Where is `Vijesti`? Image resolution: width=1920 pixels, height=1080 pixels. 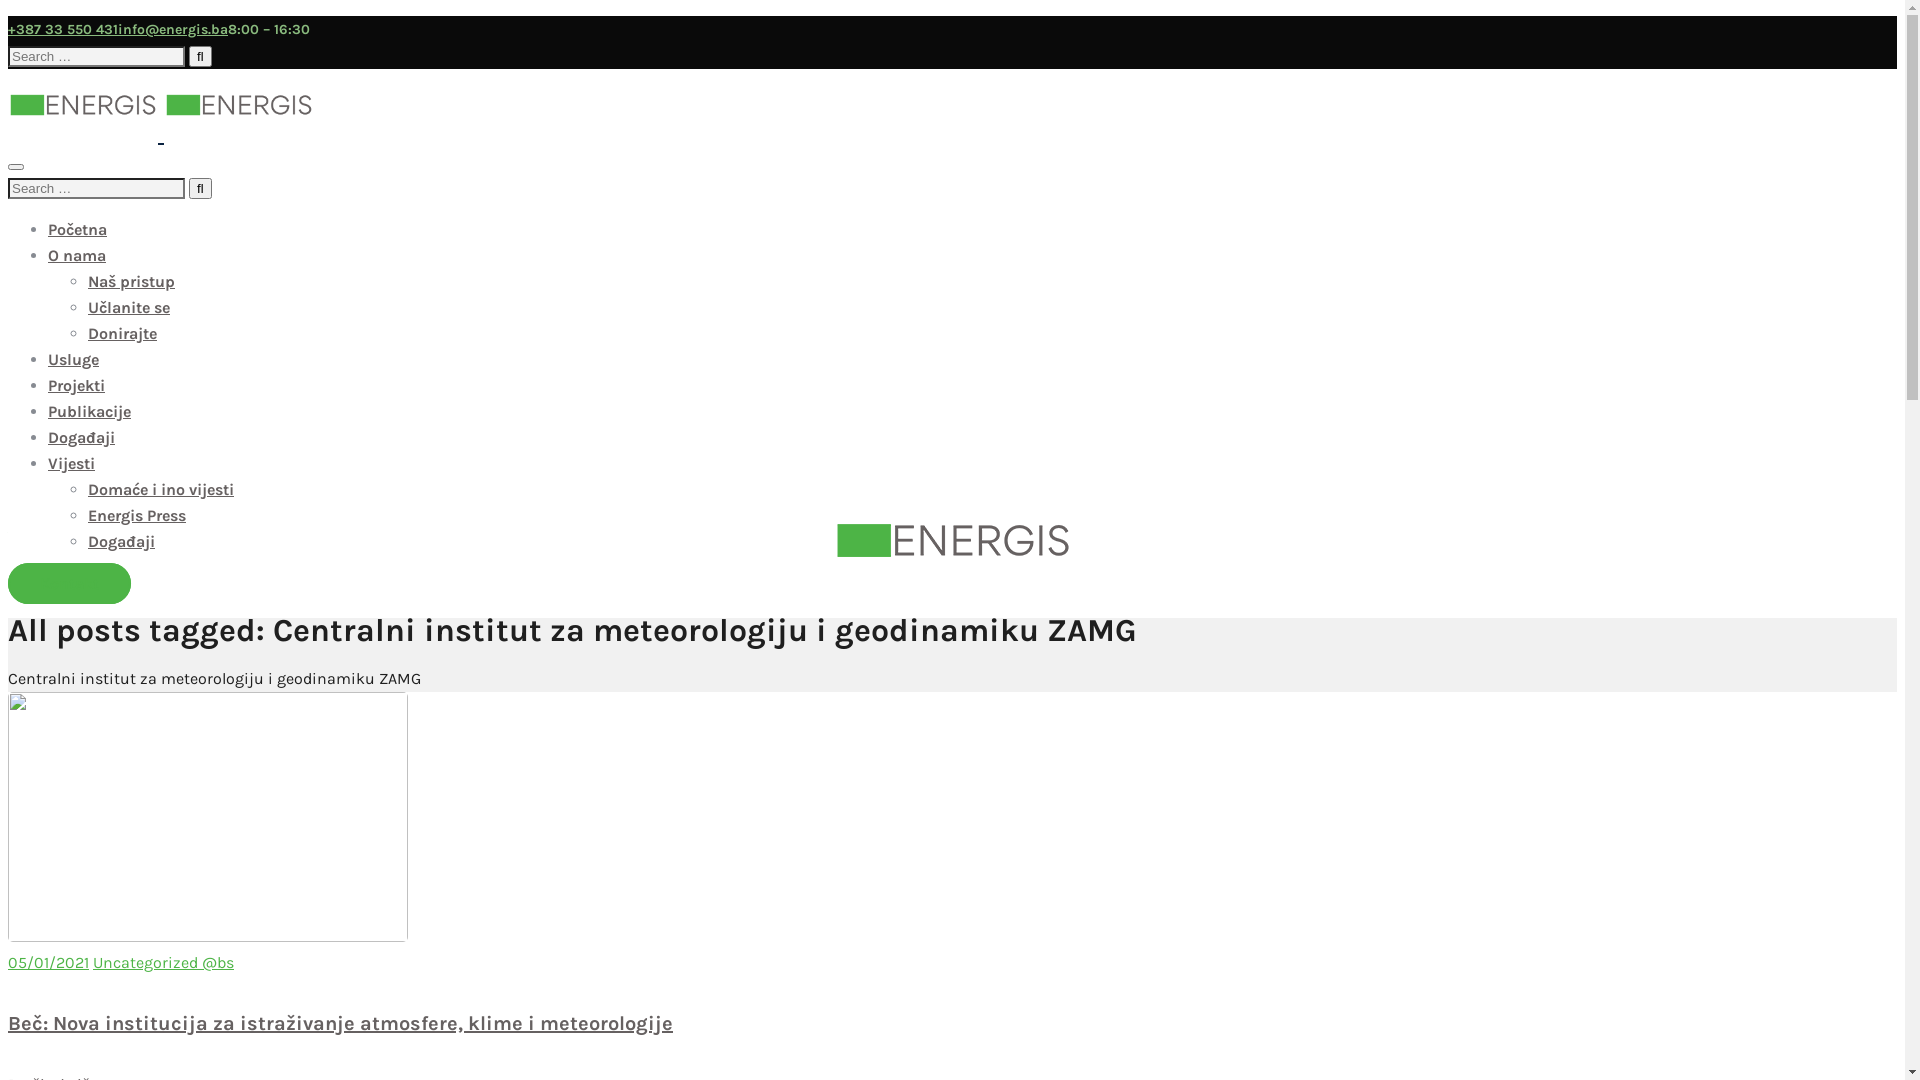 Vijesti is located at coordinates (72, 464).